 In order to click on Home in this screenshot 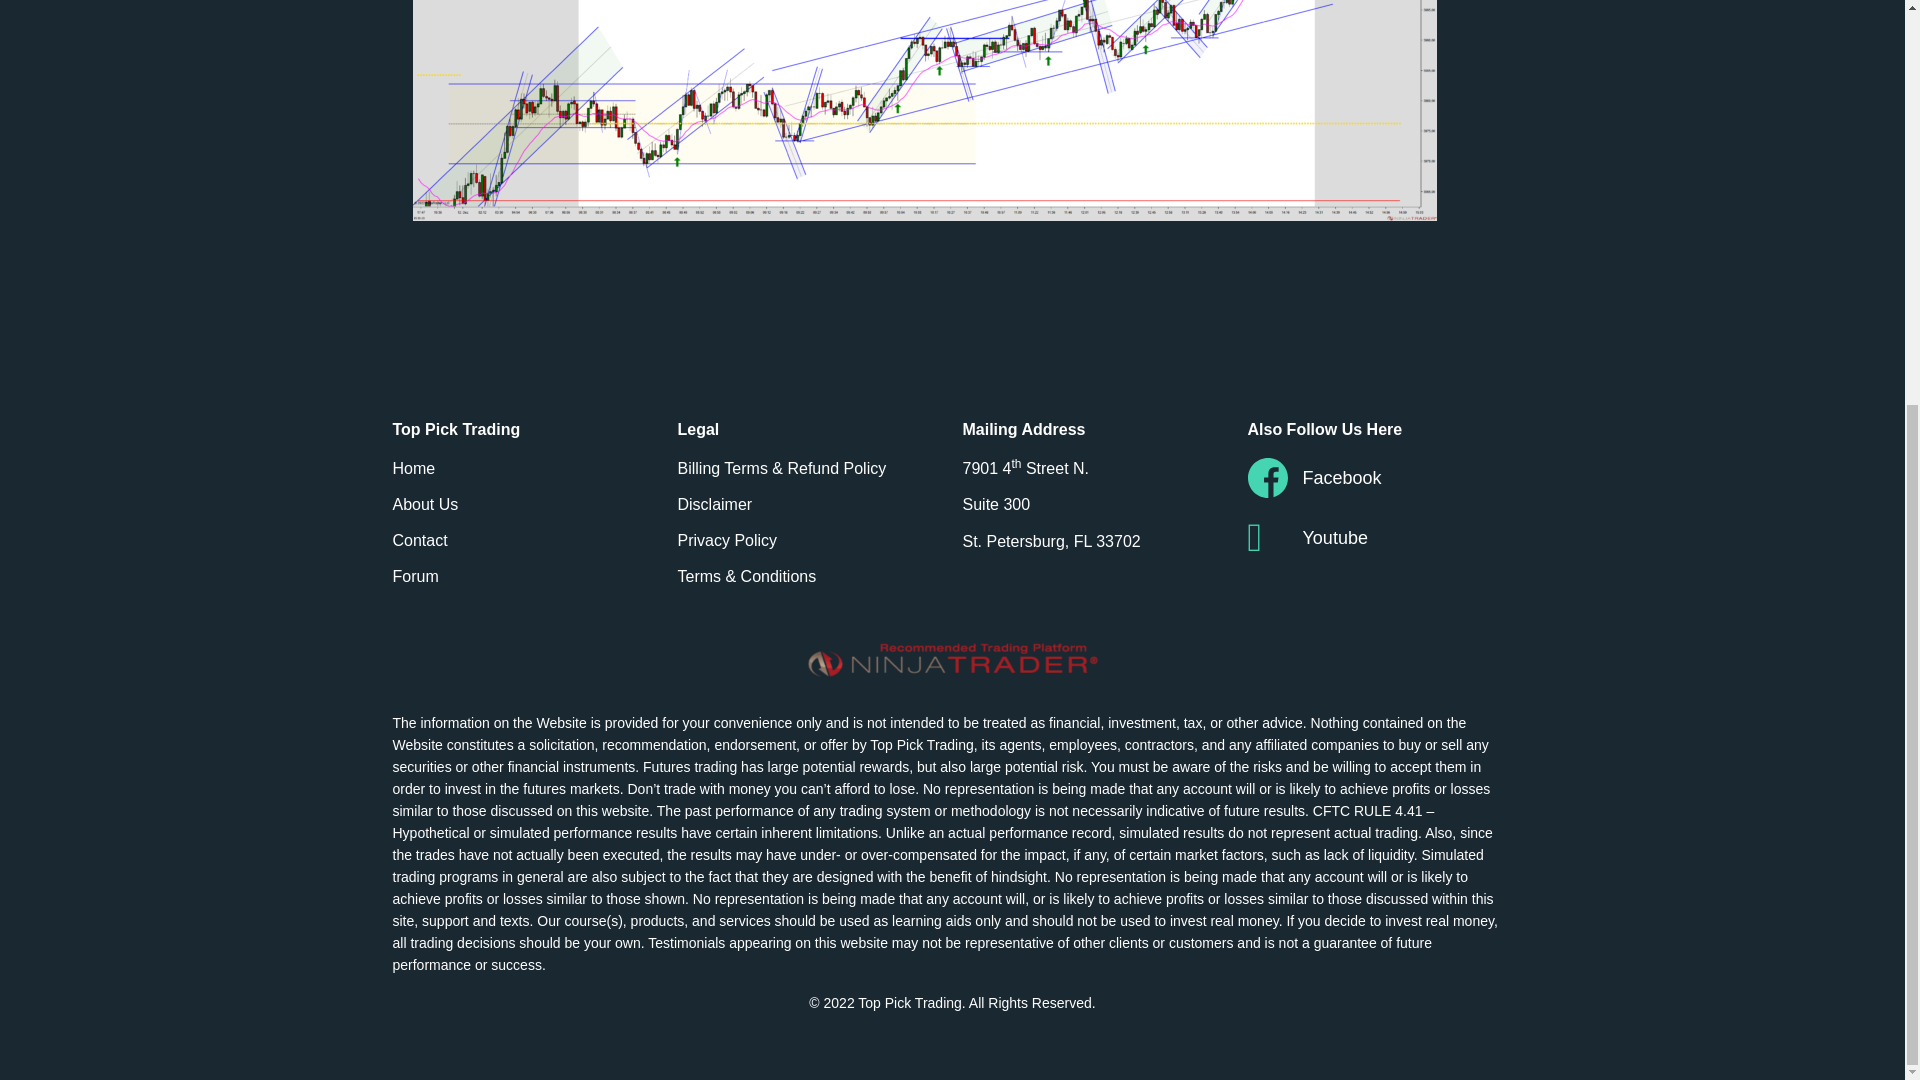, I will do `click(524, 468)`.